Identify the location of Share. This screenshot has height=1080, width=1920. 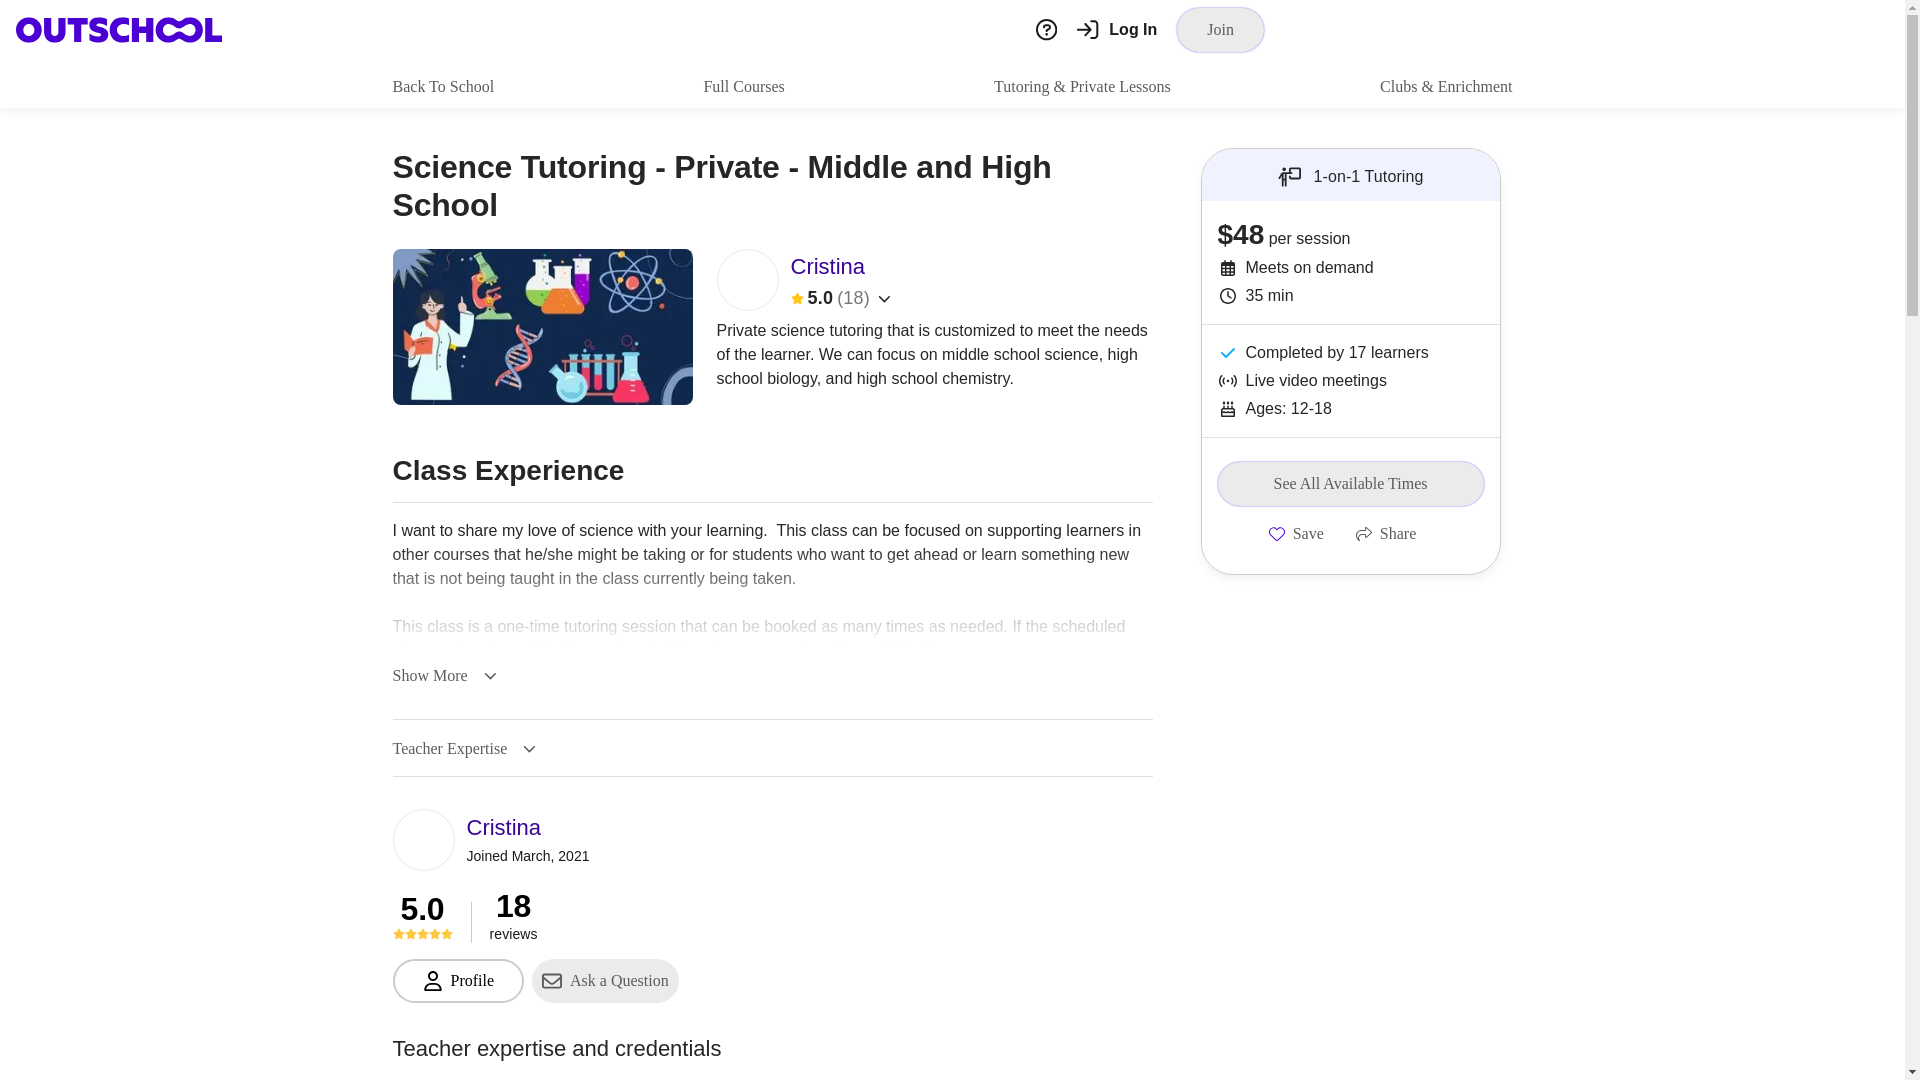
(1386, 534).